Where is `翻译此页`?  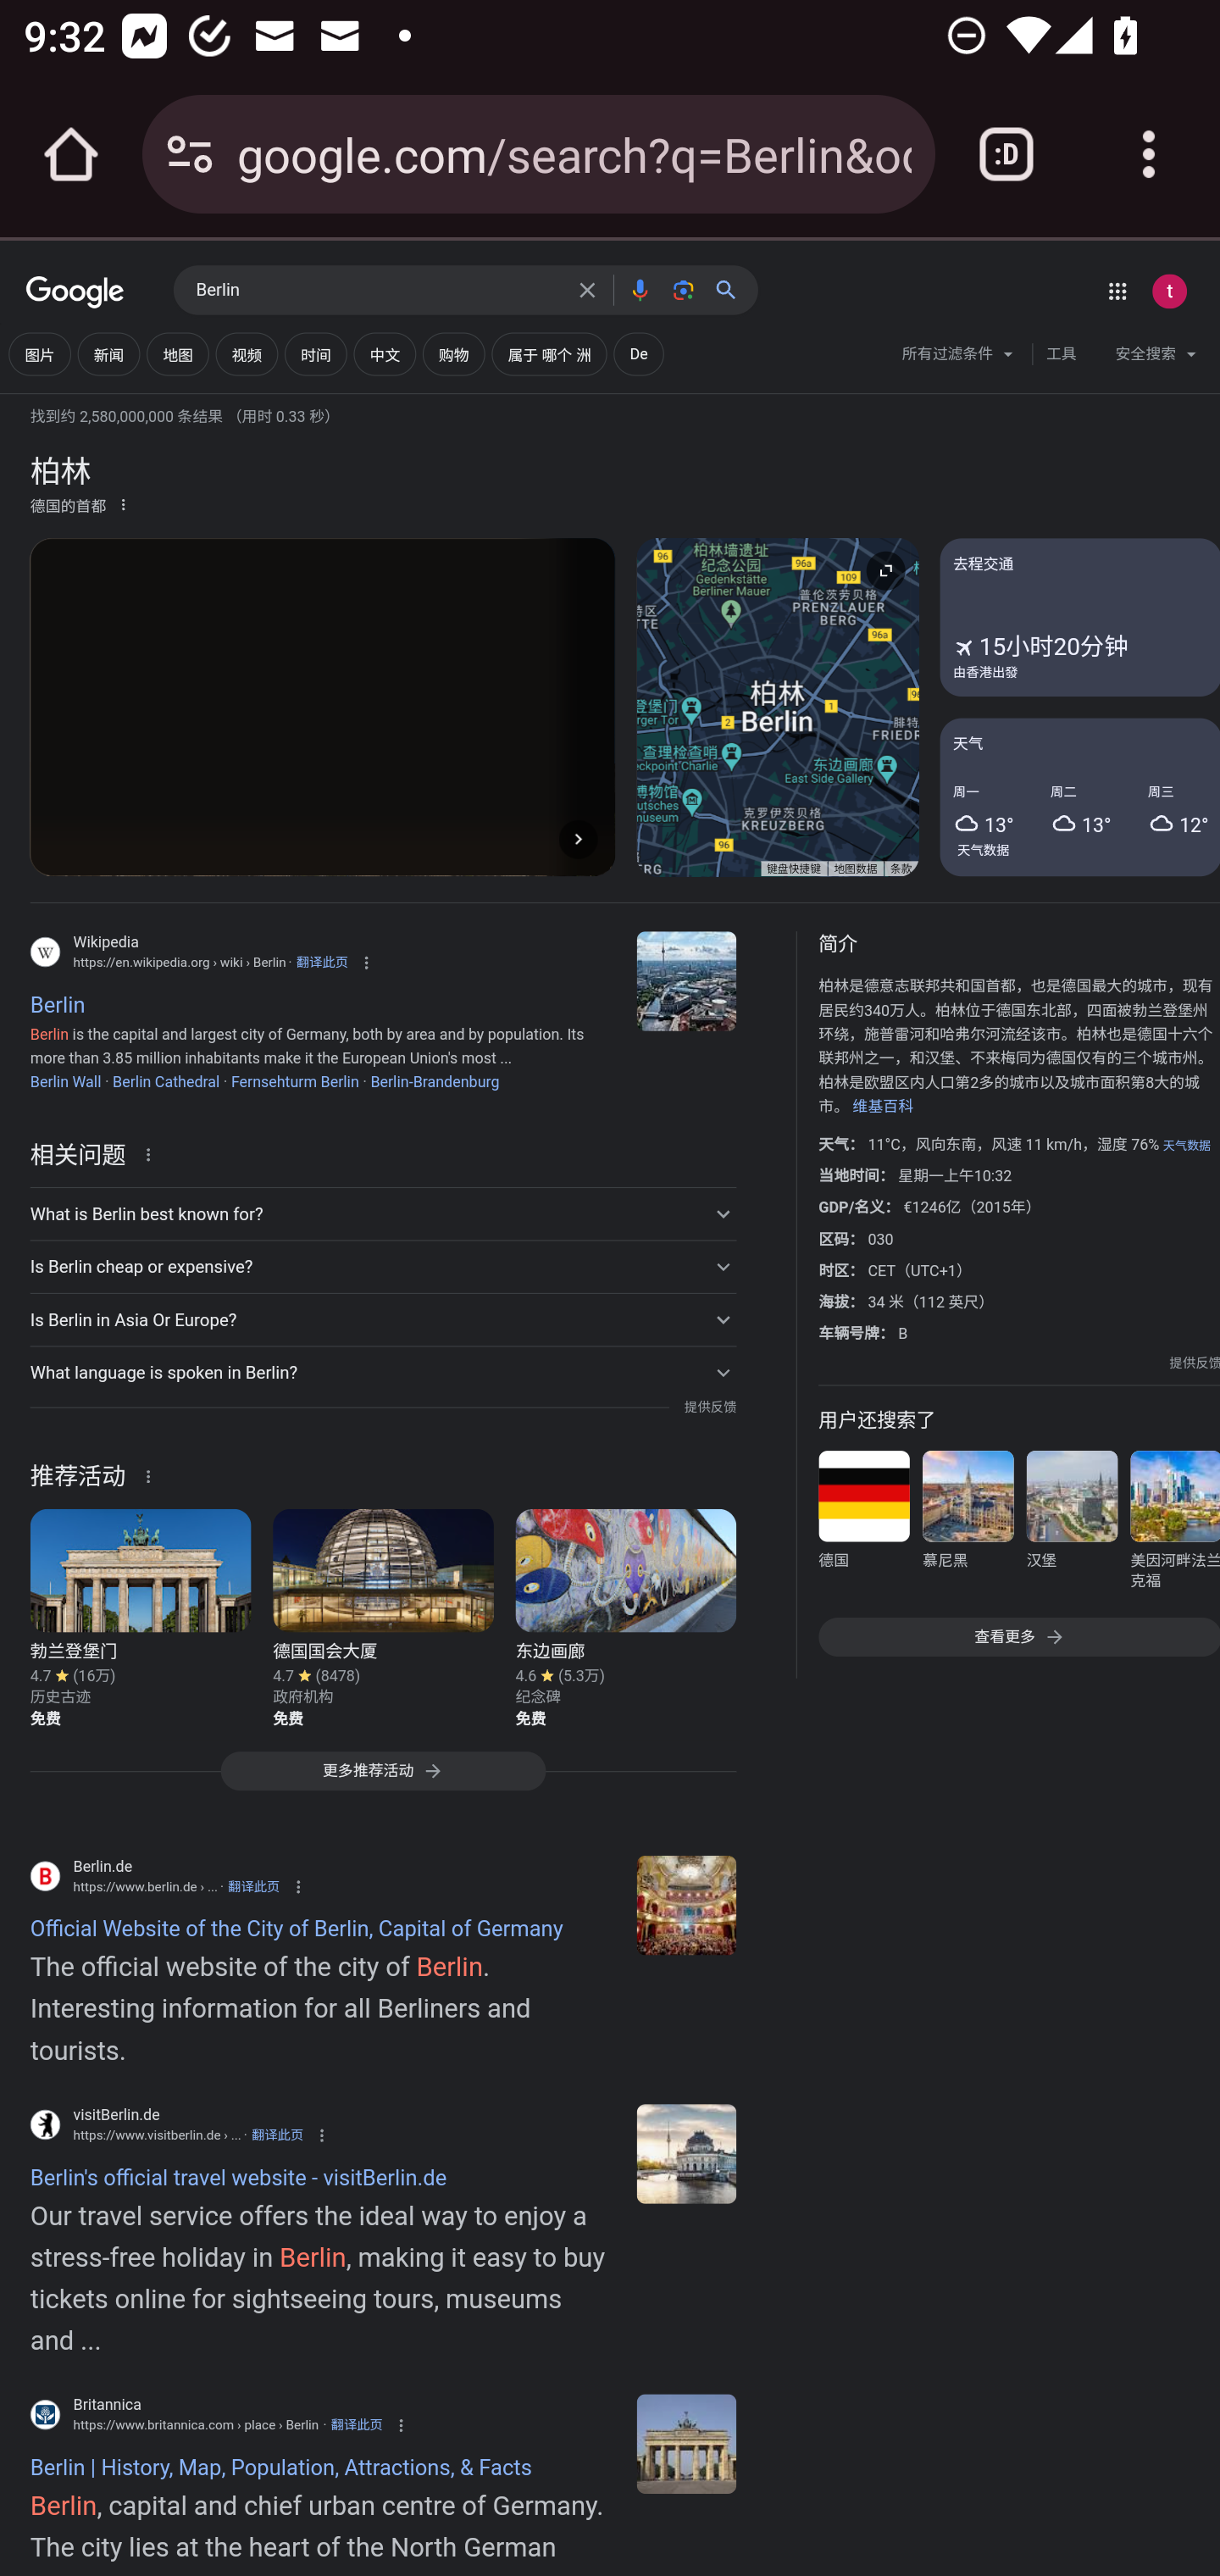 翻译此页 is located at coordinates (253, 1886).